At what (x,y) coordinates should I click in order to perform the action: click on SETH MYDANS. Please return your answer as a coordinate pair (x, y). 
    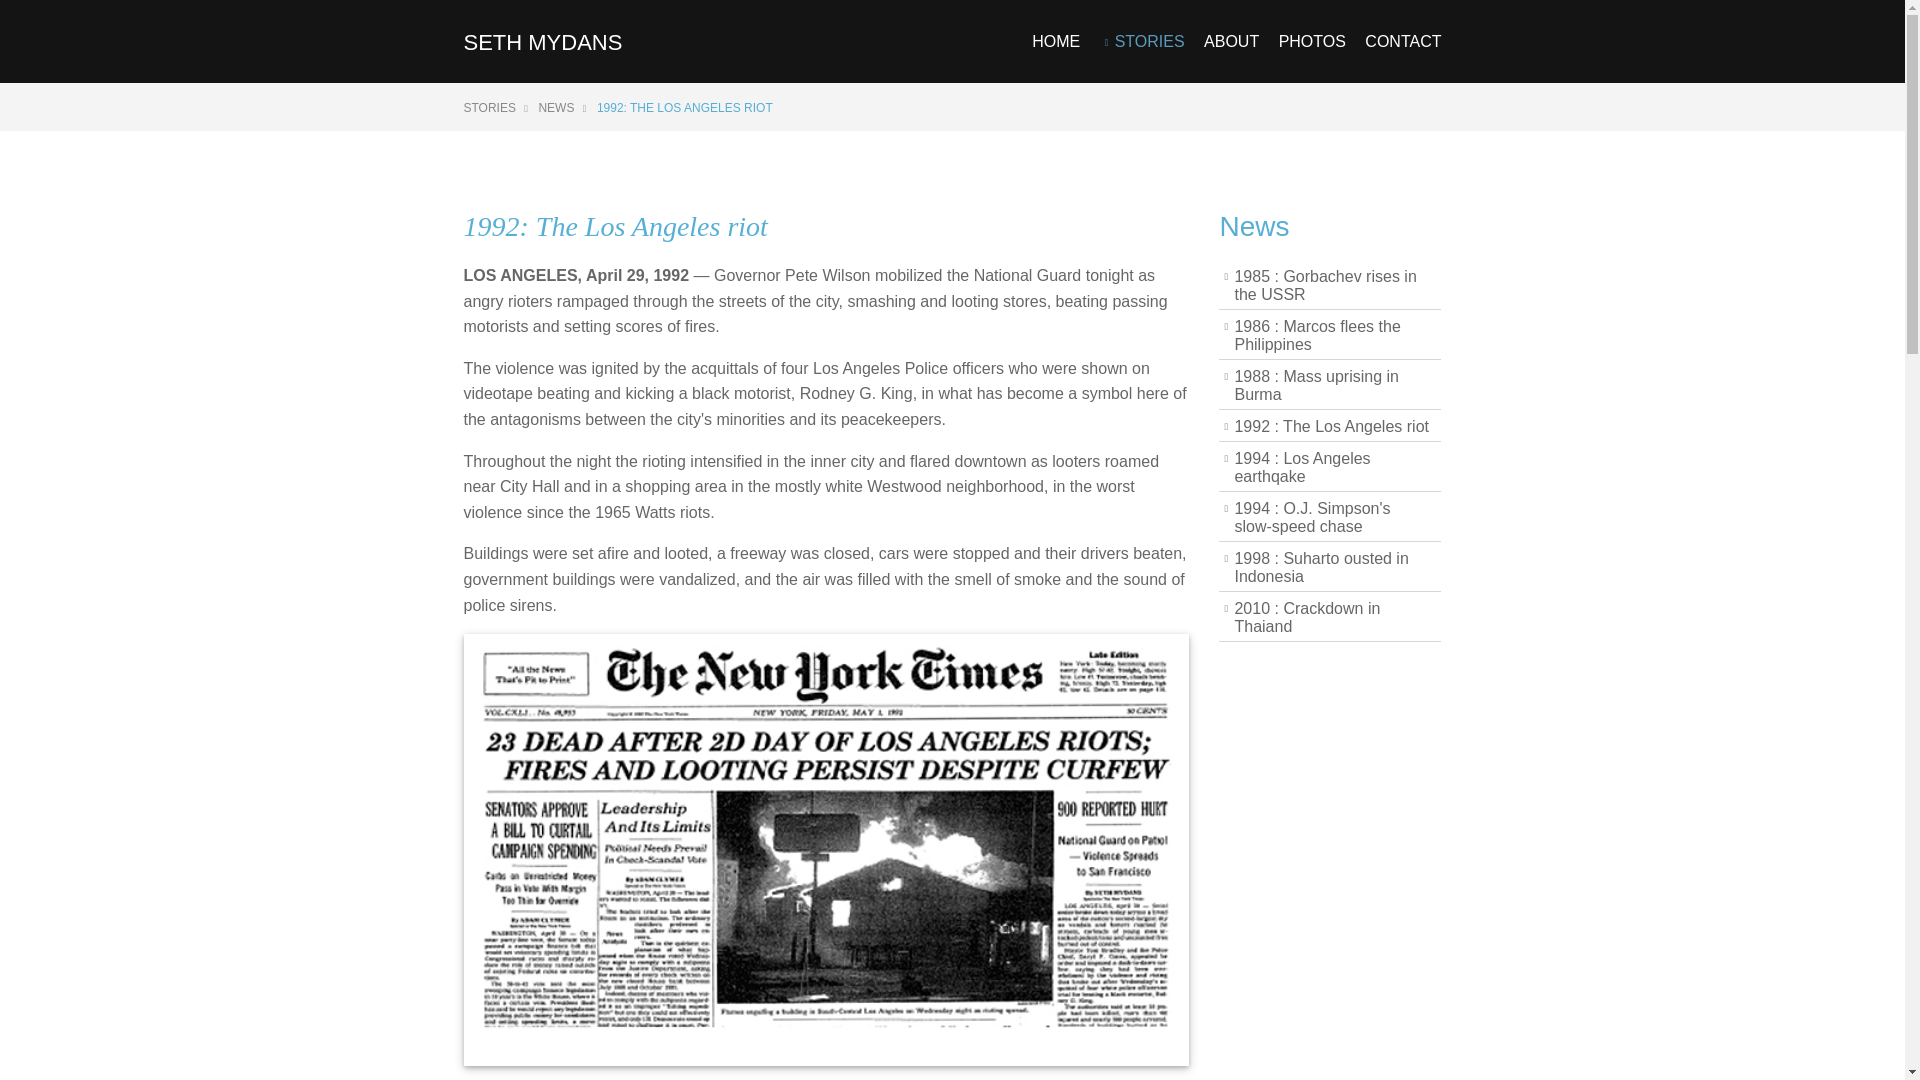
    Looking at the image, I should click on (543, 42).